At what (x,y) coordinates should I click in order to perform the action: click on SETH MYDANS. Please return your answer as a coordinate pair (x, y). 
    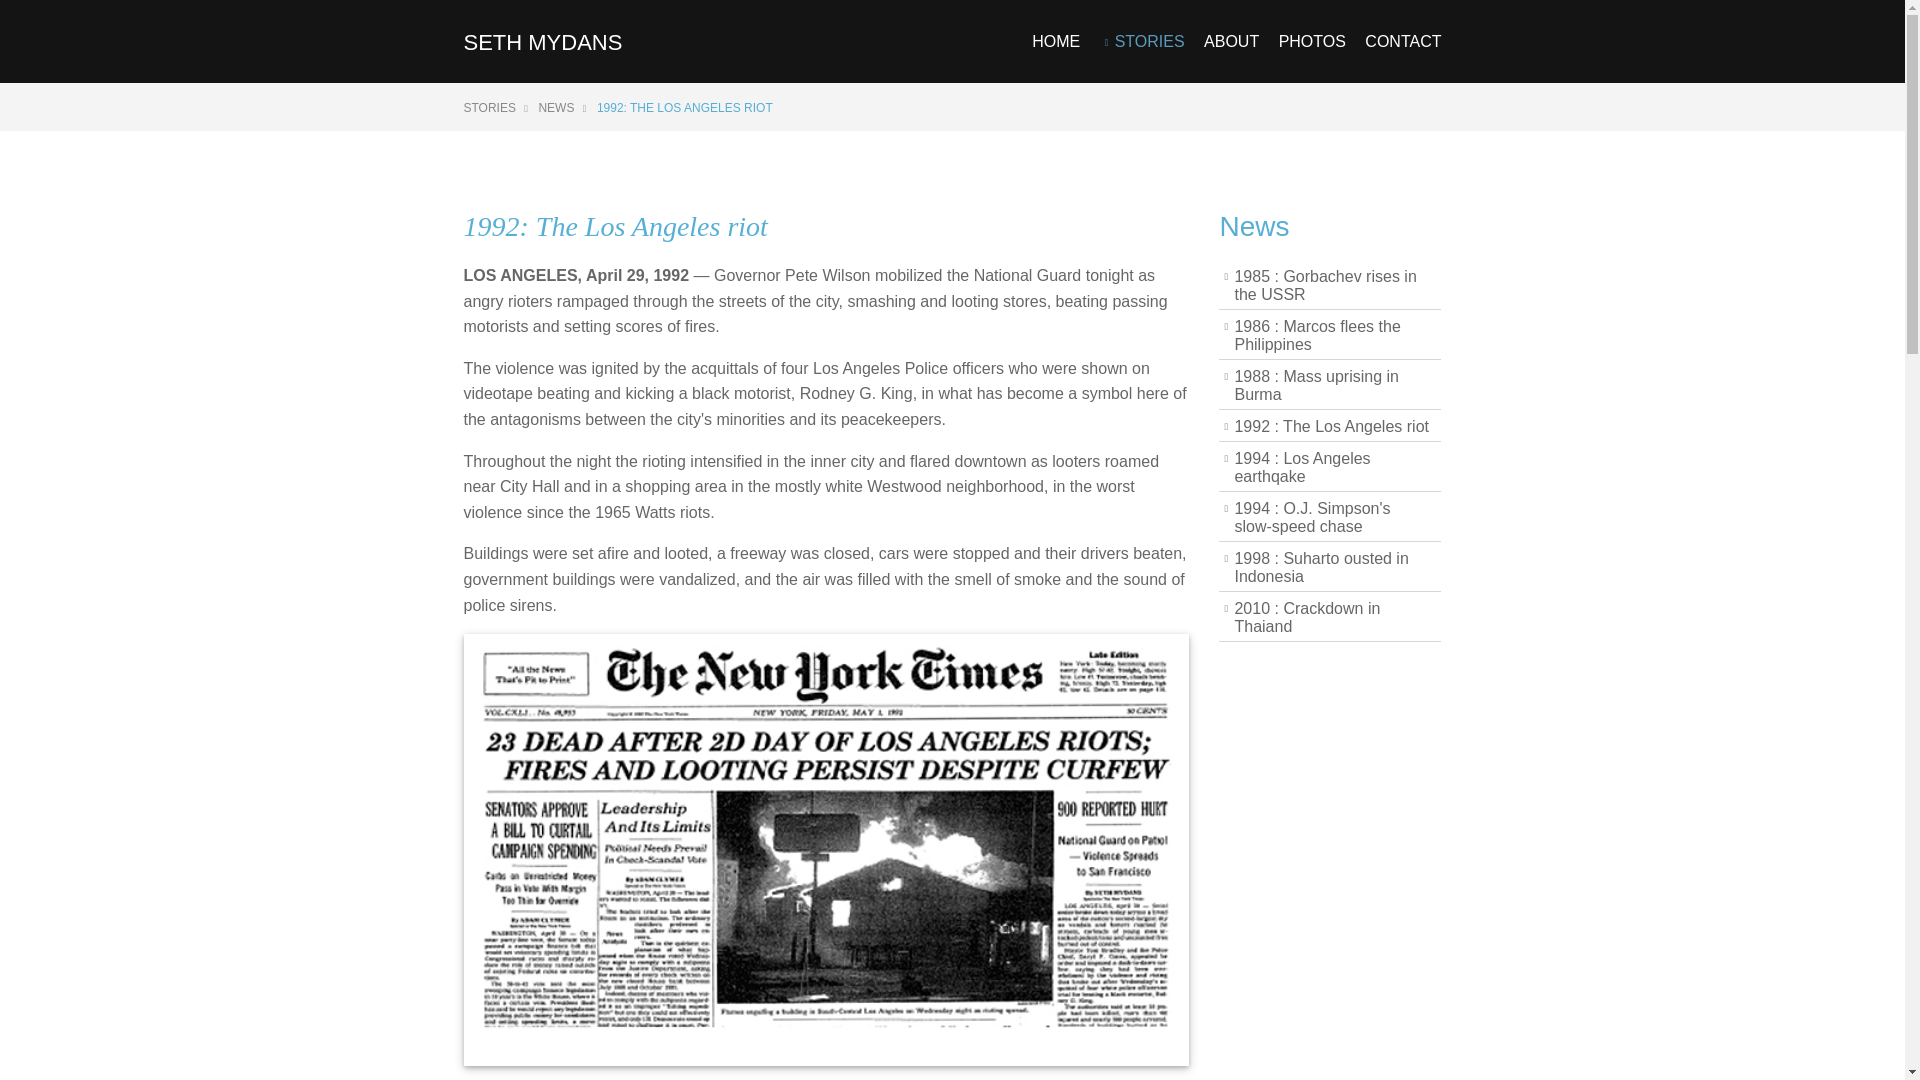
    Looking at the image, I should click on (543, 42).